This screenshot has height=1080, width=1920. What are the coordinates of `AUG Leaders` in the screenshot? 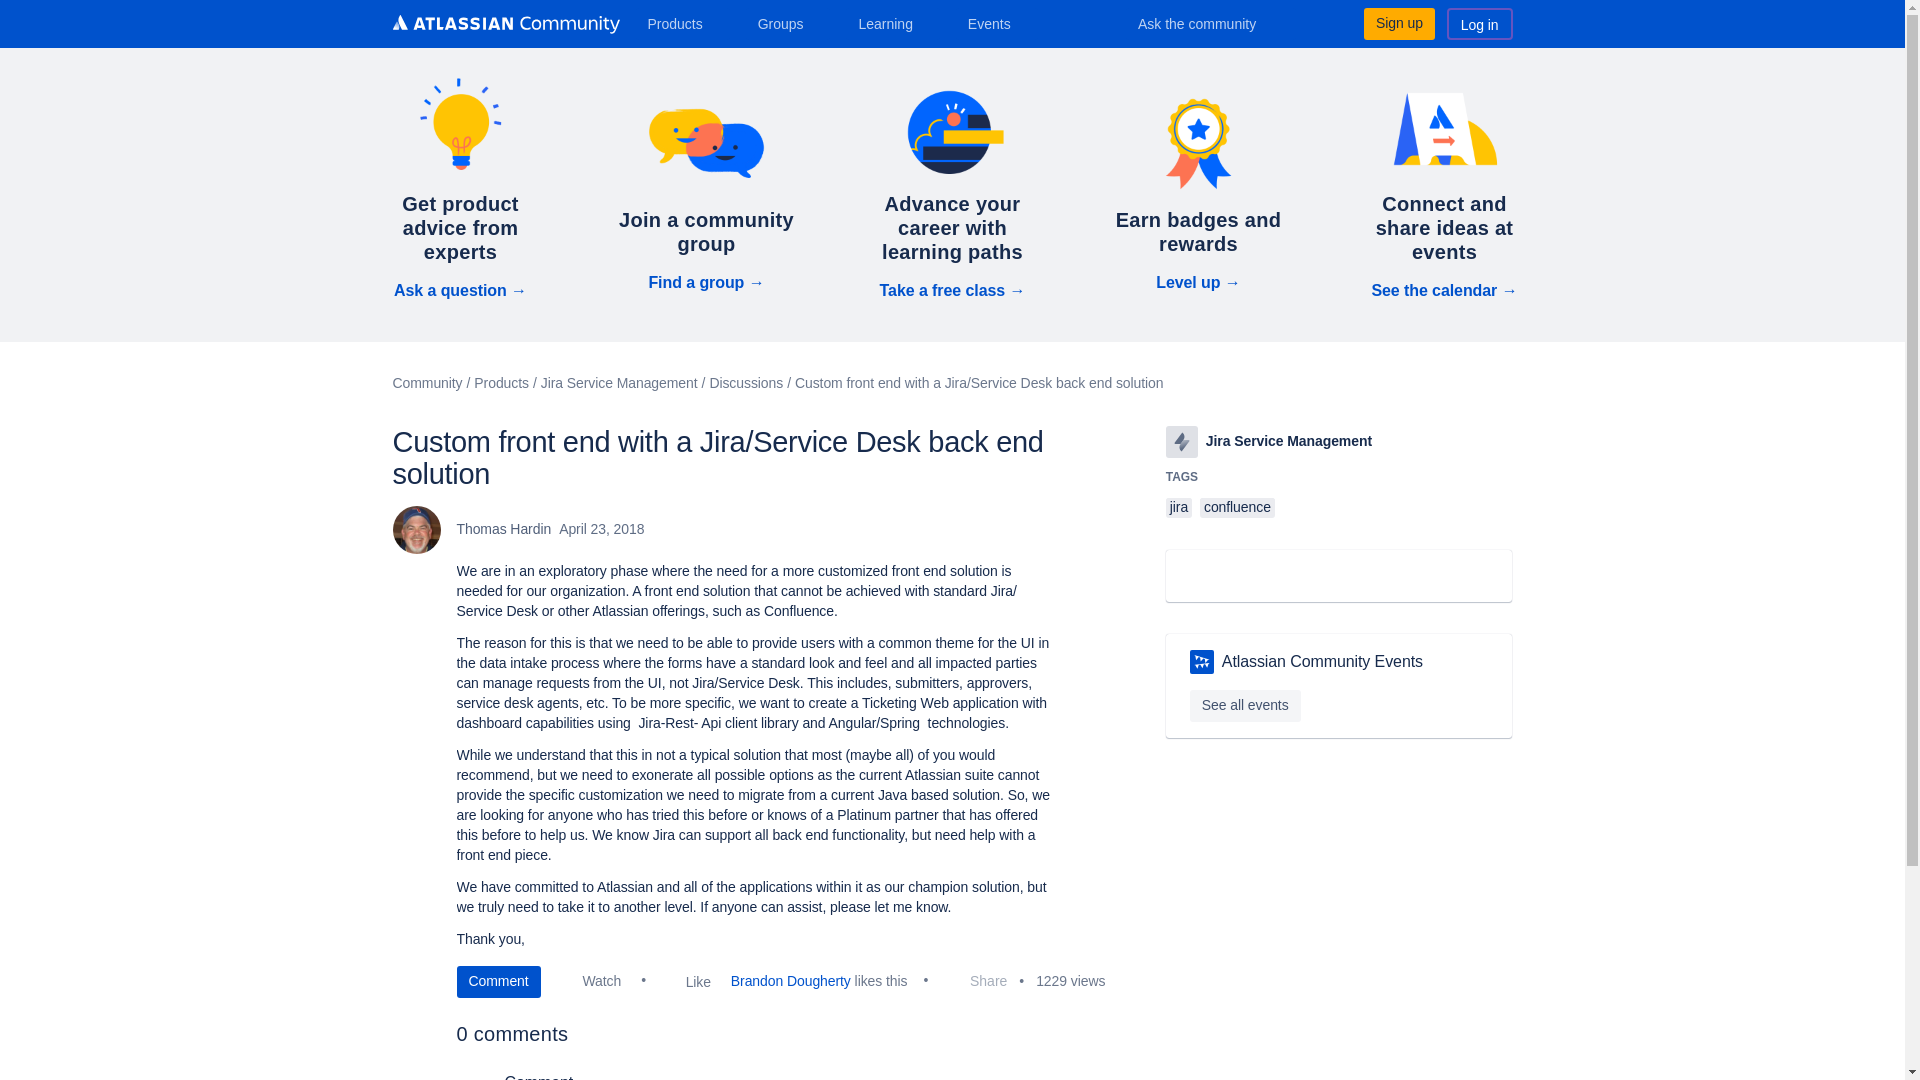 It's located at (1202, 662).